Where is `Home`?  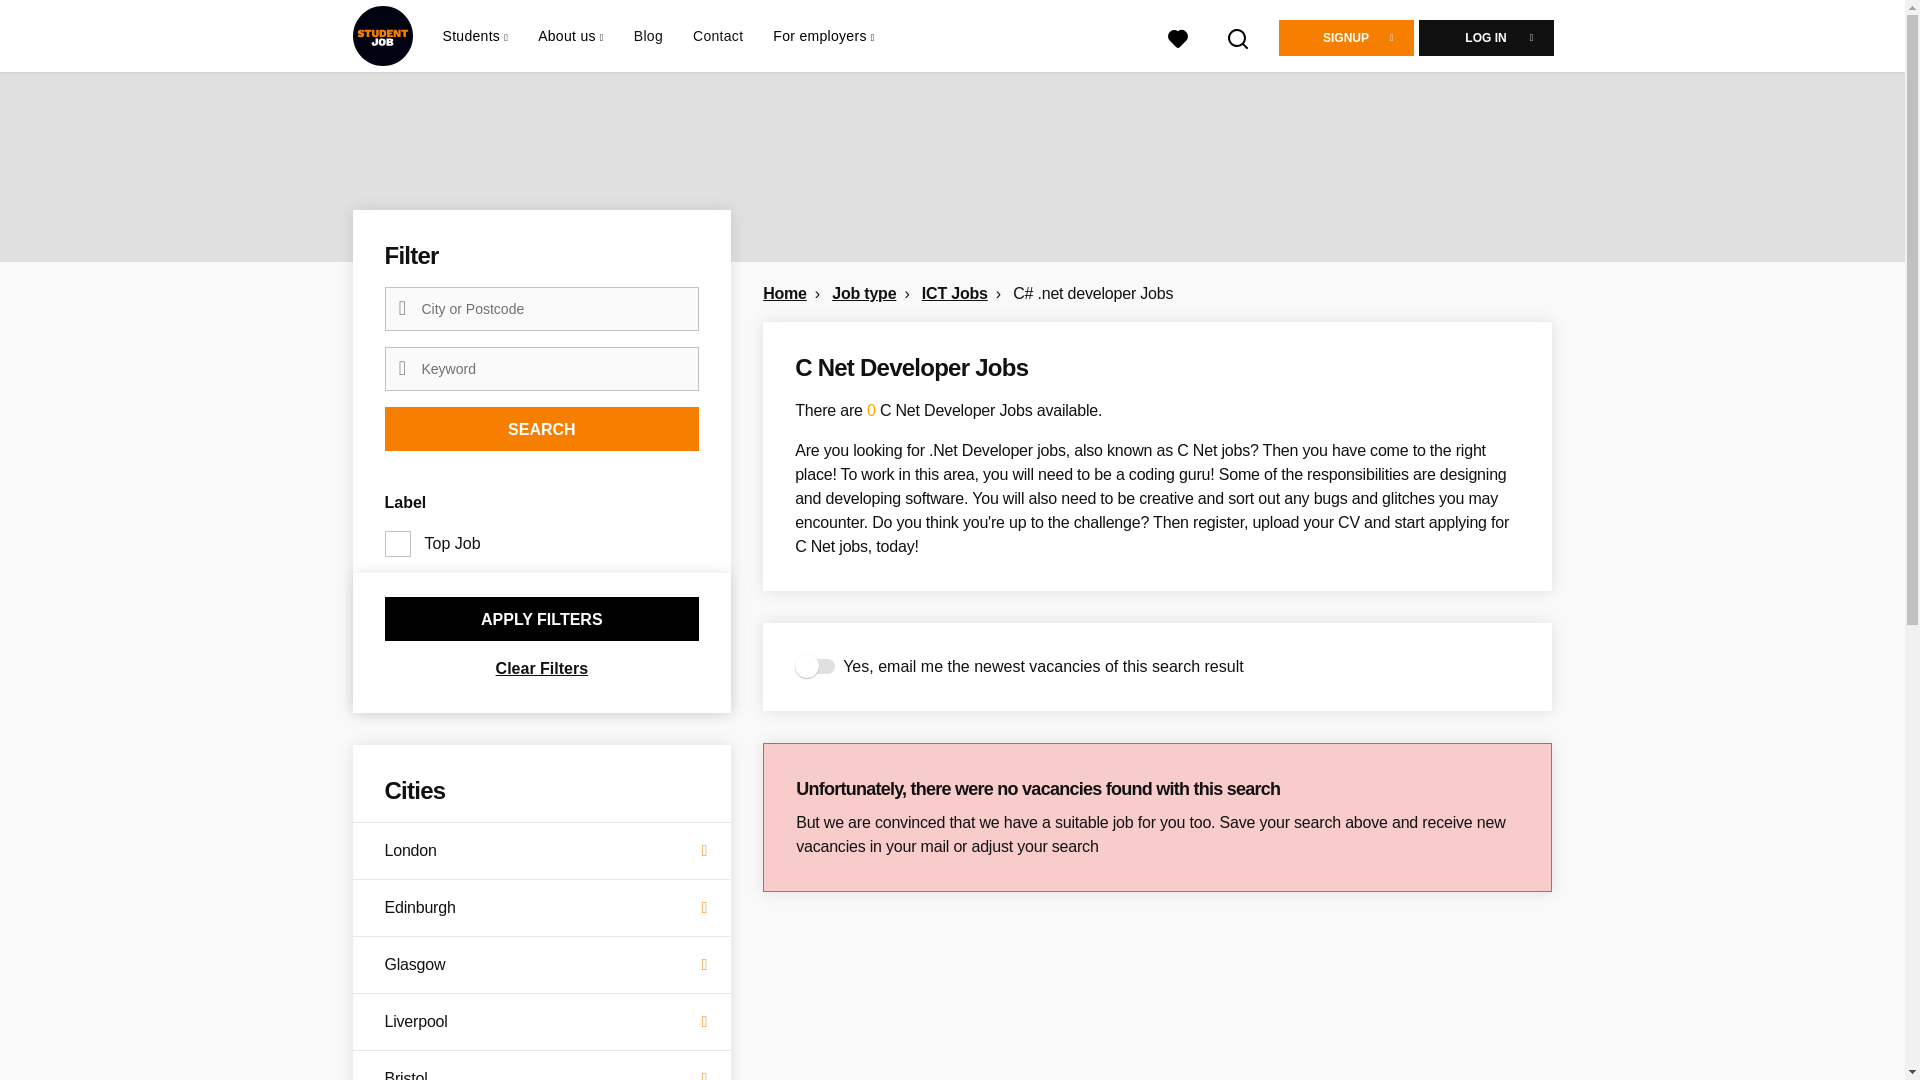 Home is located at coordinates (784, 294).